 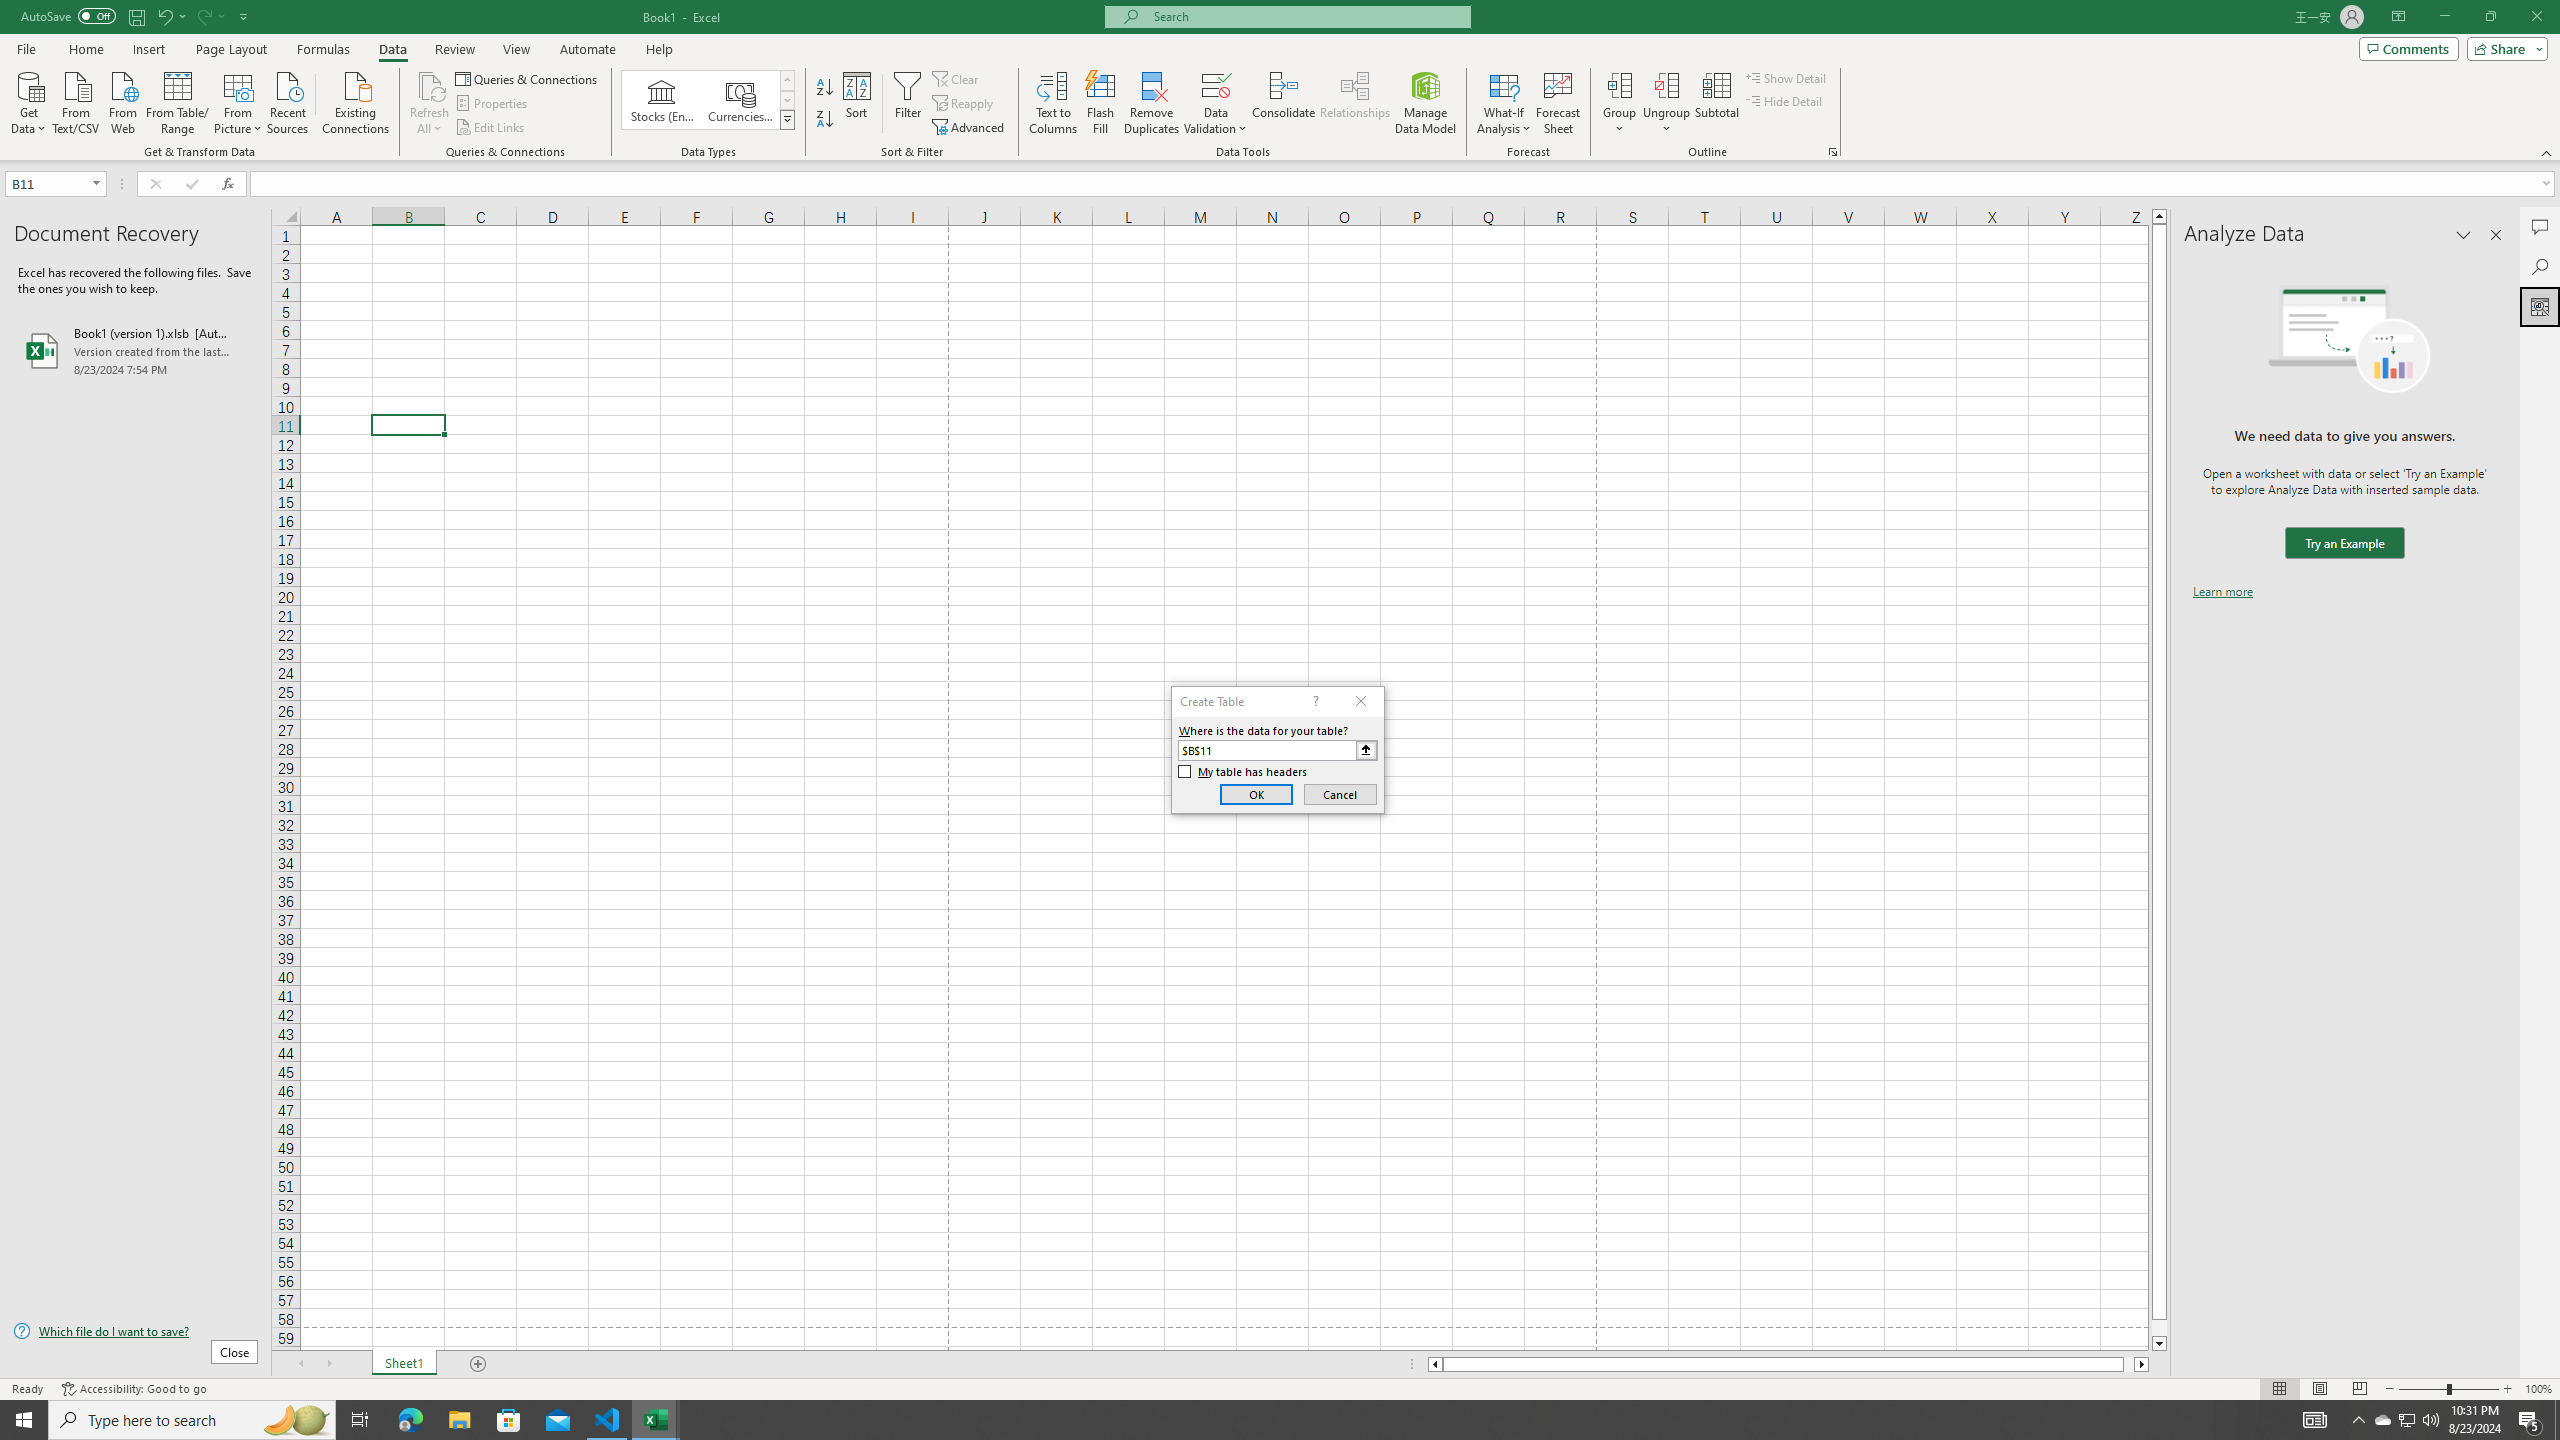 I want to click on Formulas, so click(x=325, y=49).